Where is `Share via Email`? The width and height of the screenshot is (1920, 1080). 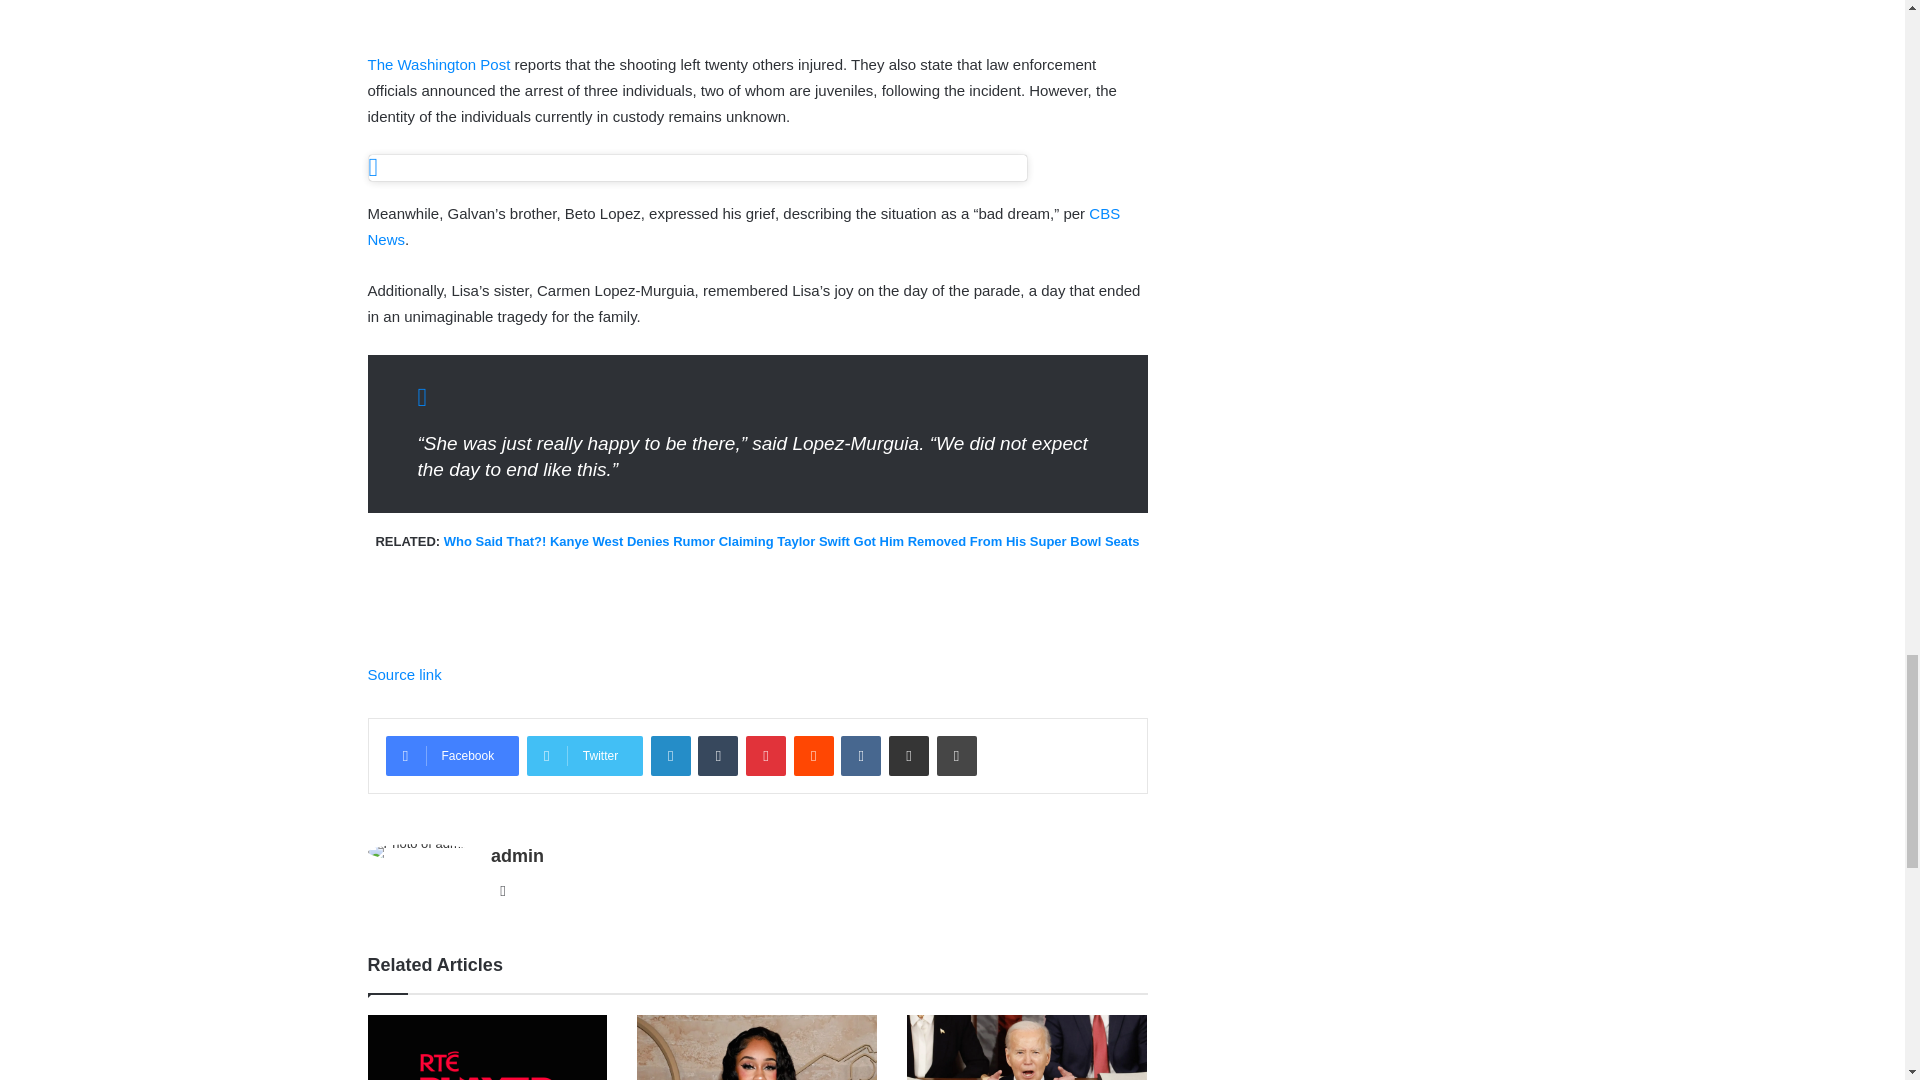
Share via Email is located at coordinates (908, 756).